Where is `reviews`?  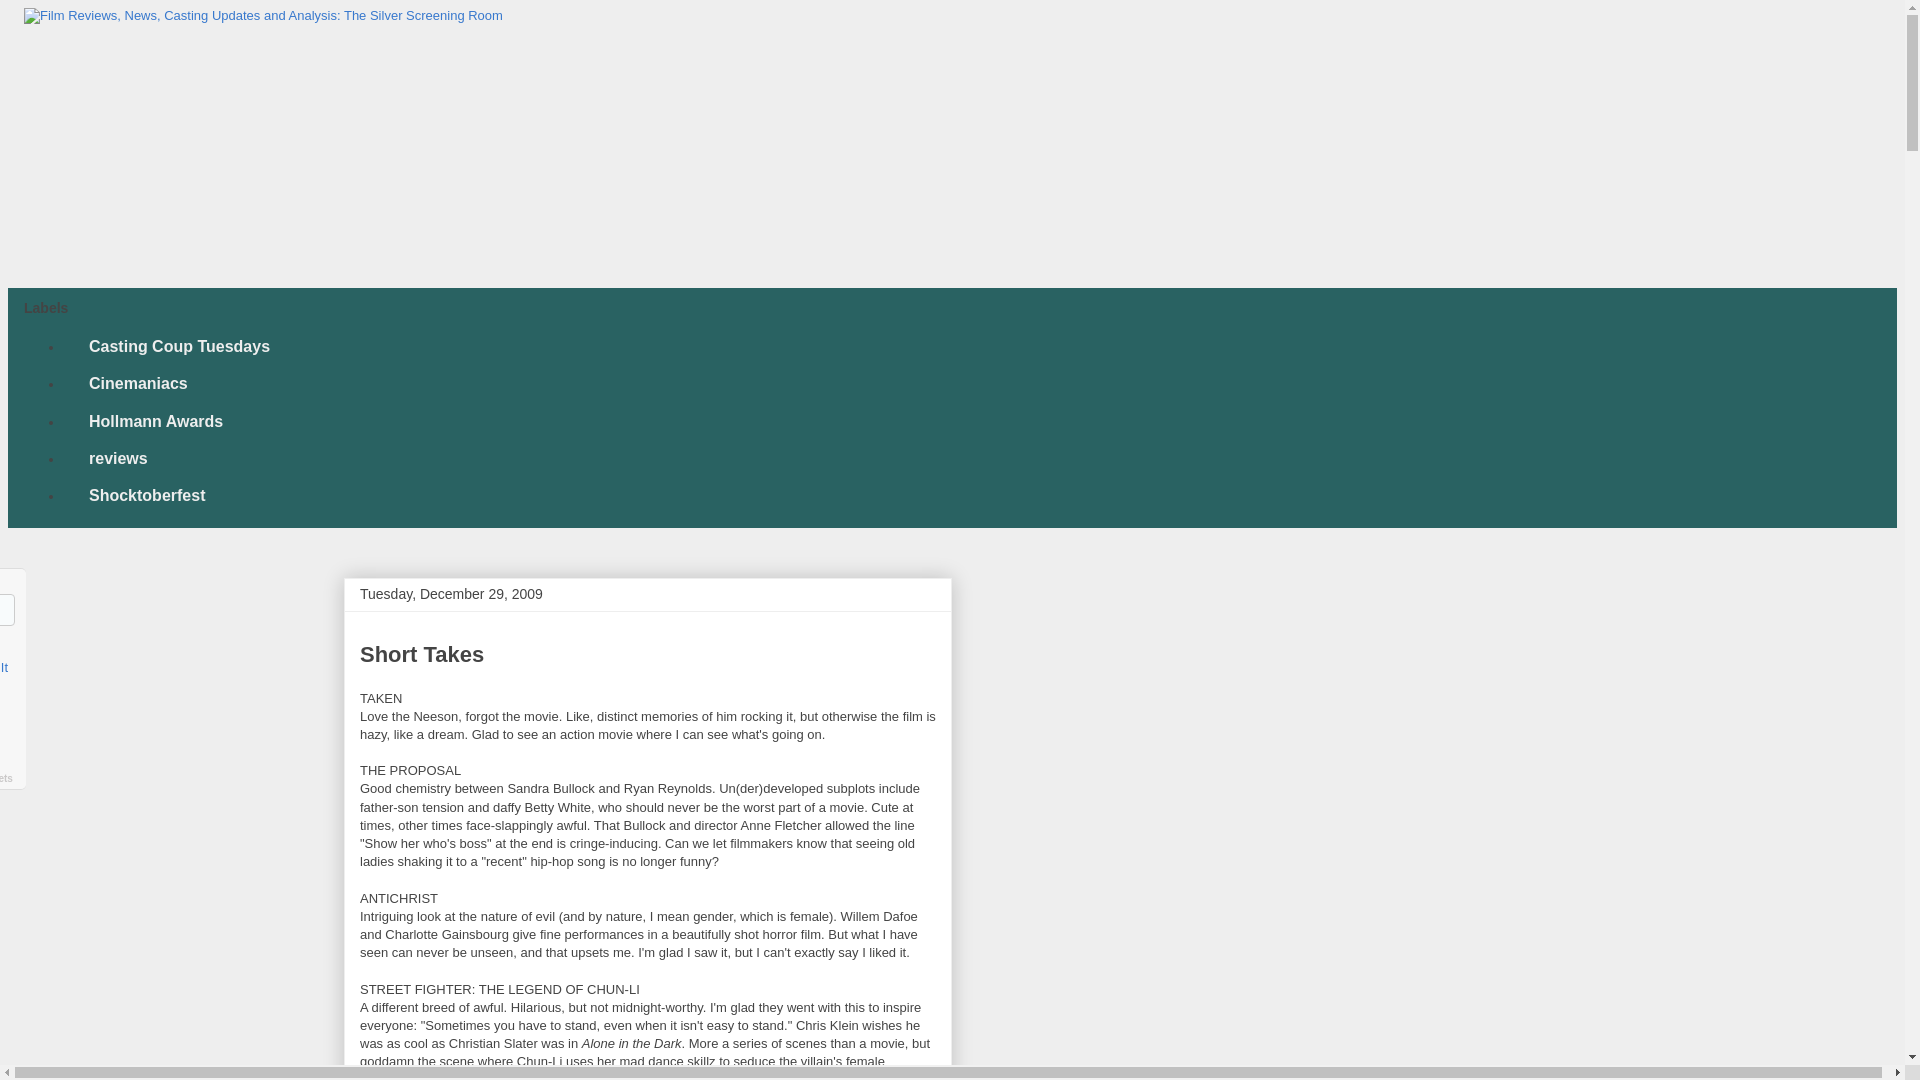 reviews is located at coordinates (118, 458).